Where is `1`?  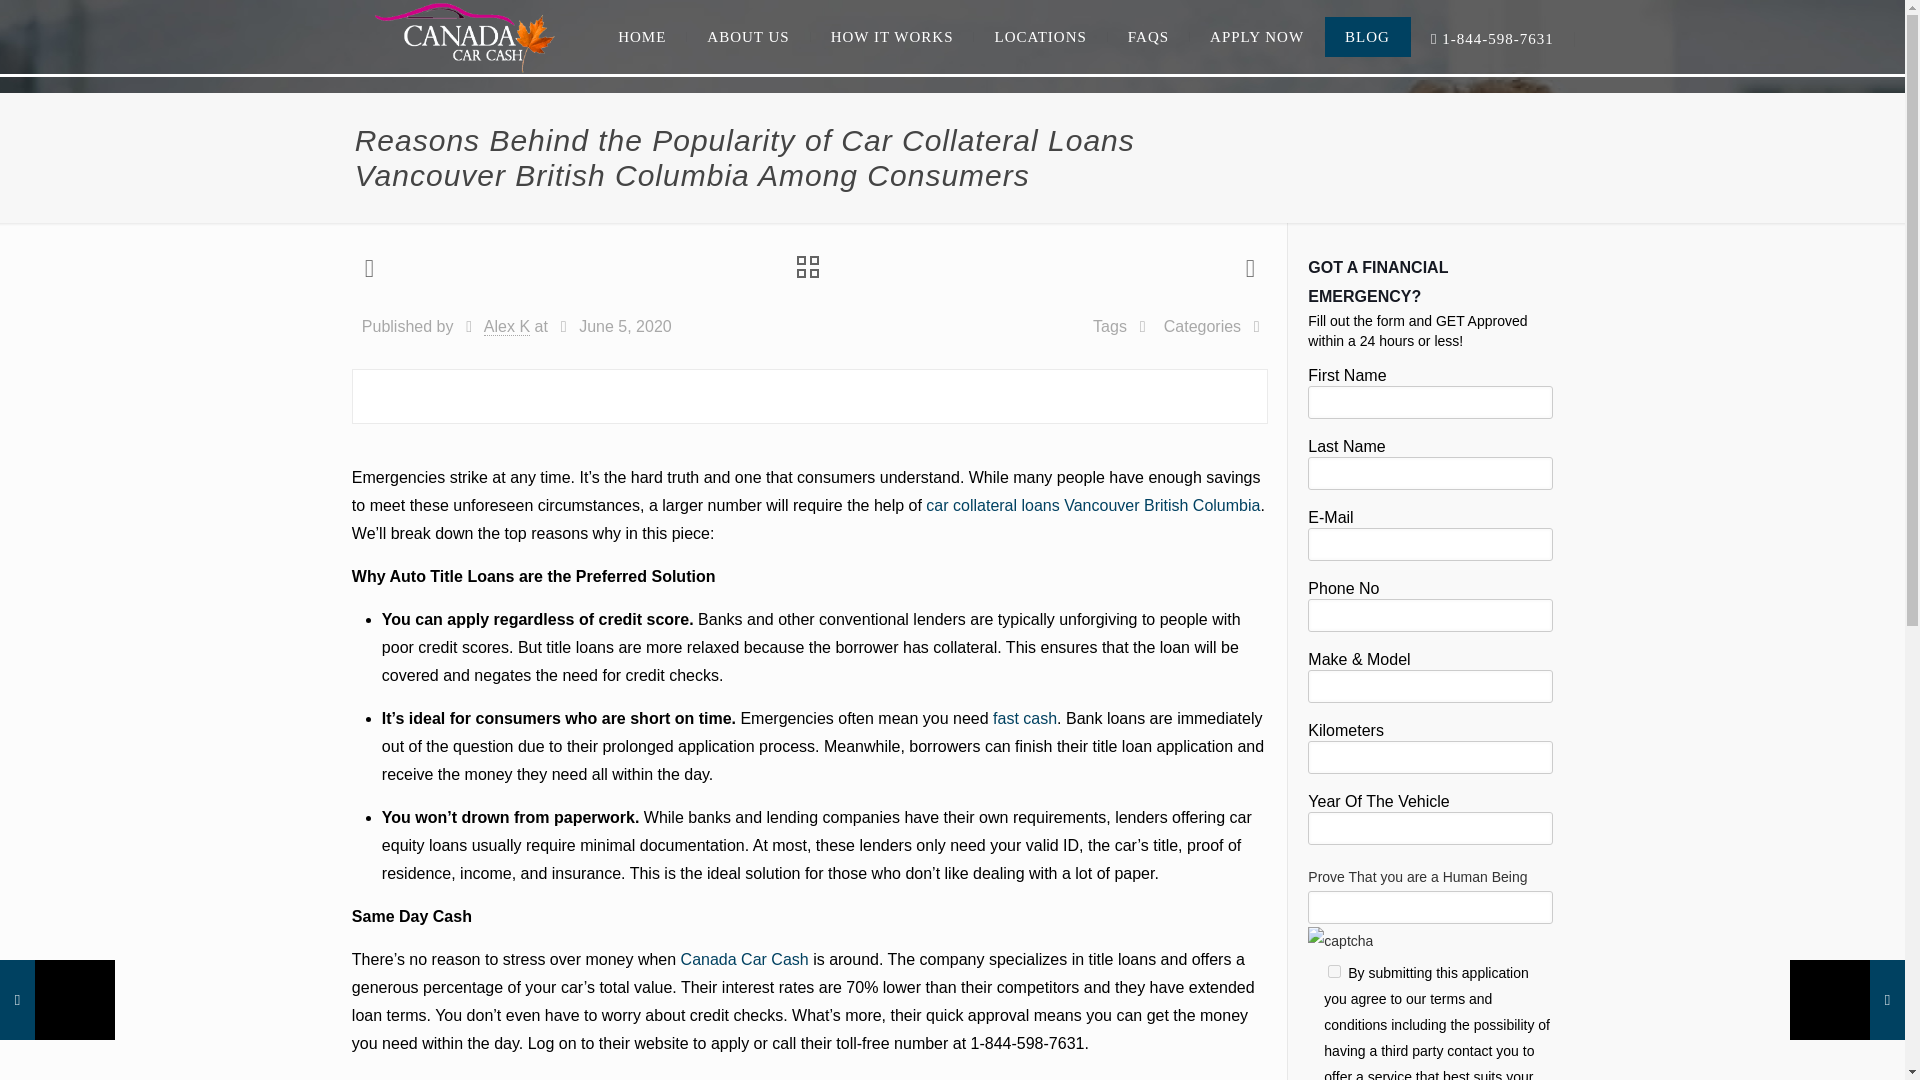 1 is located at coordinates (1334, 972).